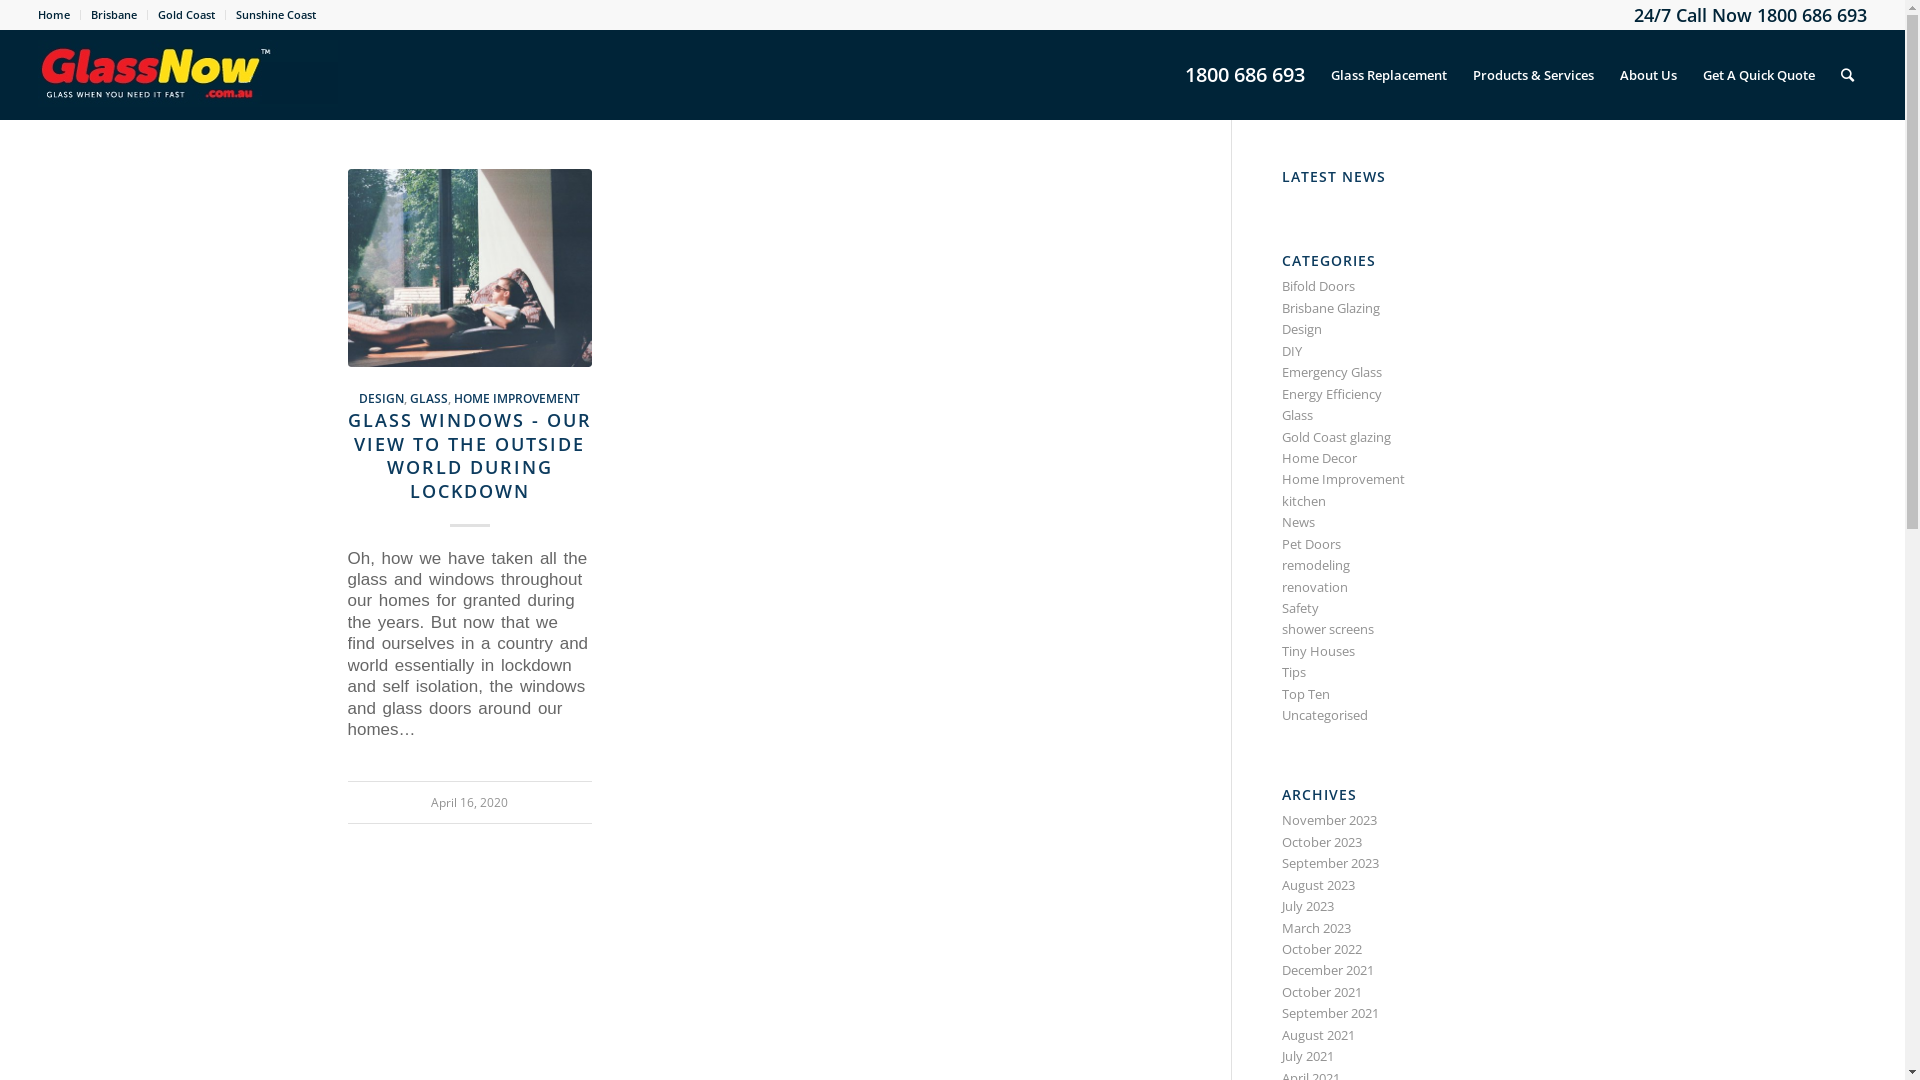 Image resolution: width=1920 pixels, height=1080 pixels. Describe the element at coordinates (1245, 75) in the screenshot. I see `1800 686 693` at that location.